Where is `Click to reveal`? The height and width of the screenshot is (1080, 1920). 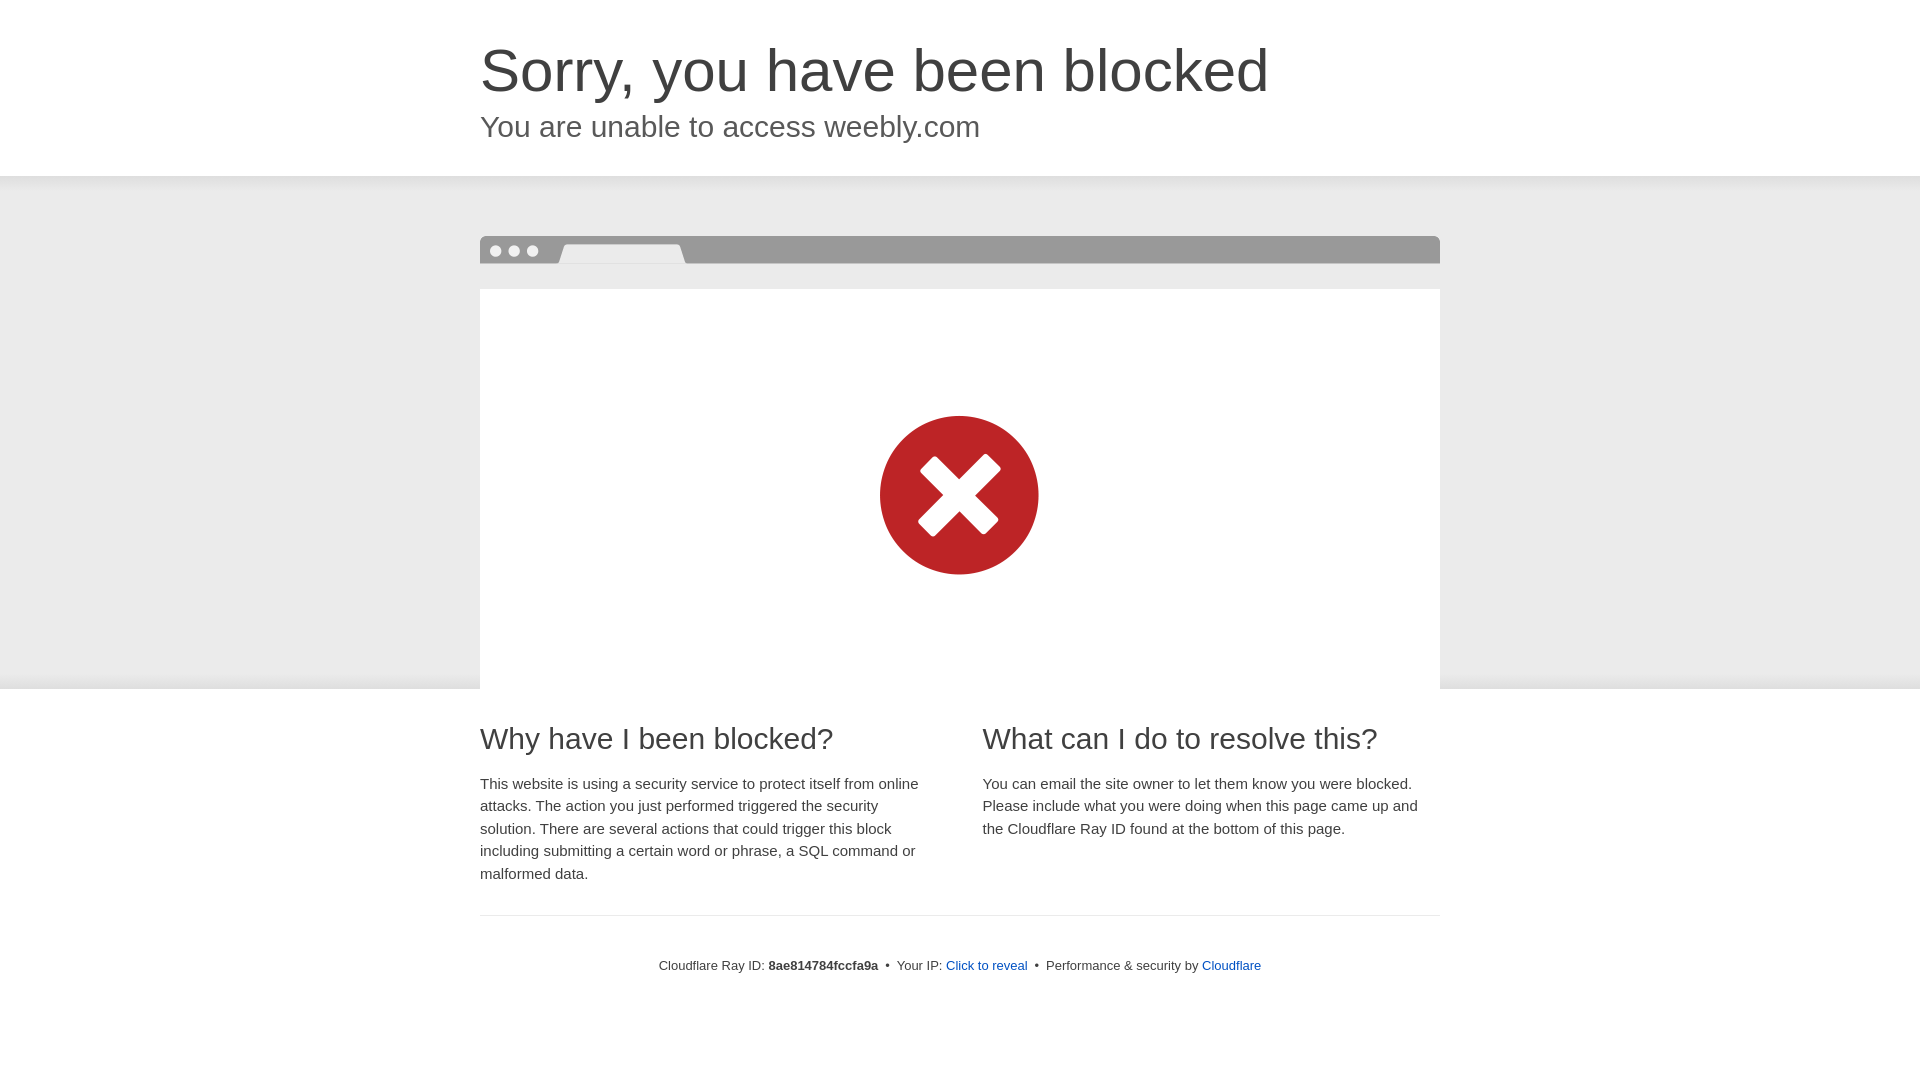
Click to reveal is located at coordinates (986, 966).